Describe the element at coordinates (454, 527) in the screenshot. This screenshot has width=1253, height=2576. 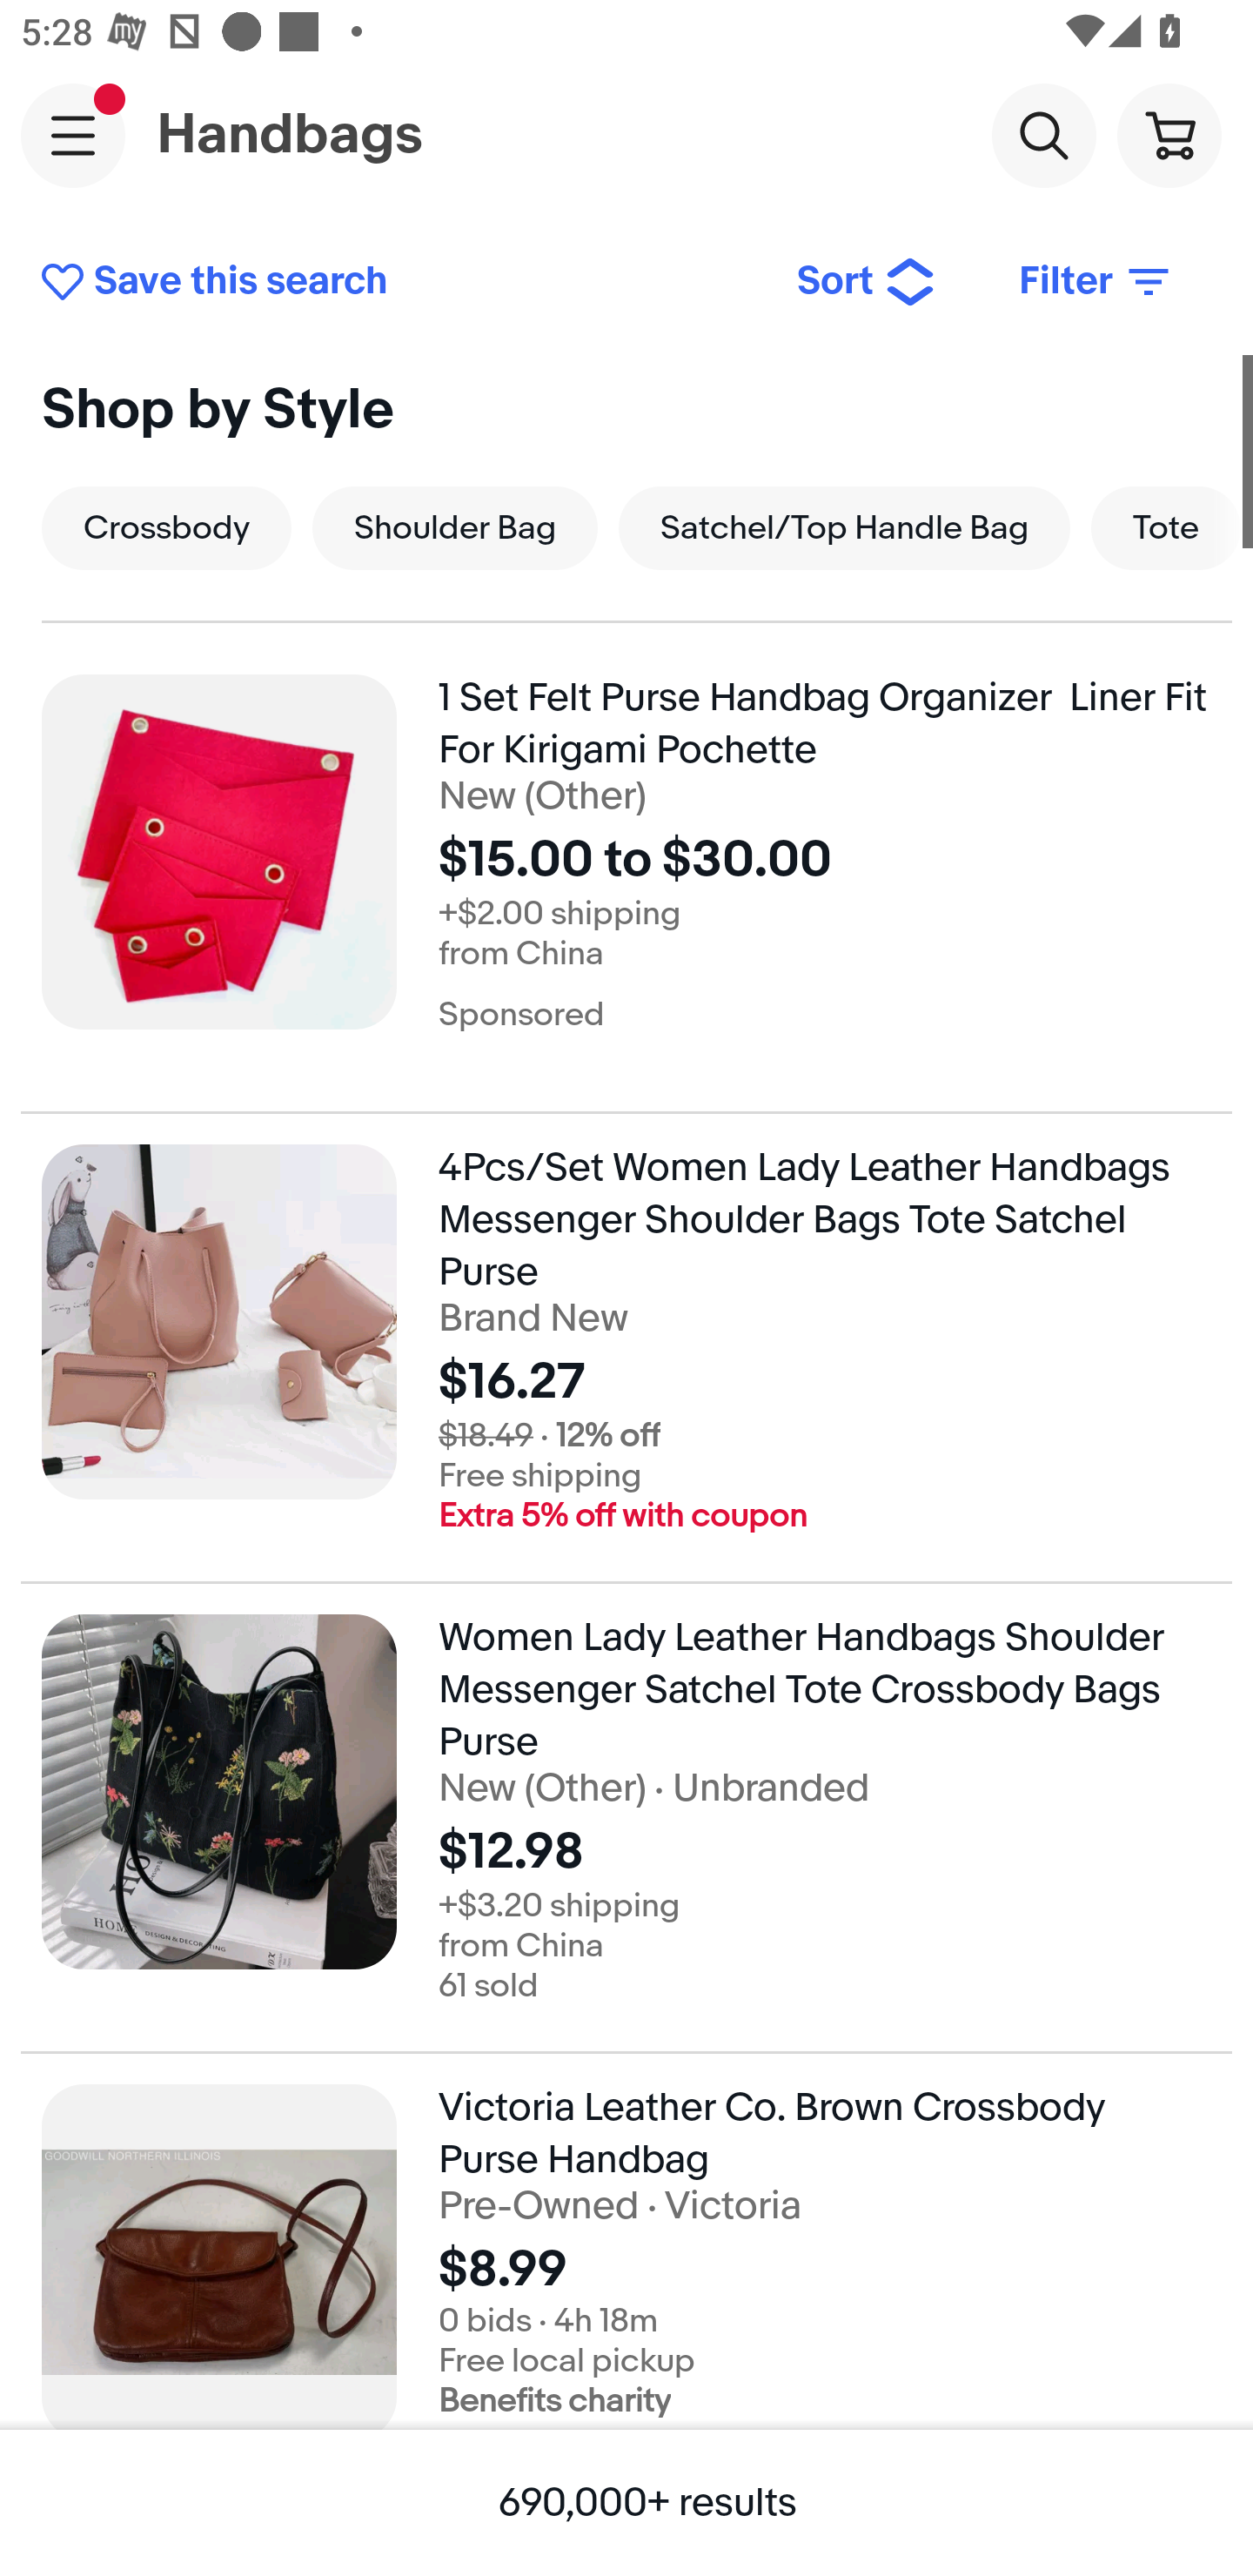
I see `Shoulder Bag Shoulder Bag, Style` at that location.